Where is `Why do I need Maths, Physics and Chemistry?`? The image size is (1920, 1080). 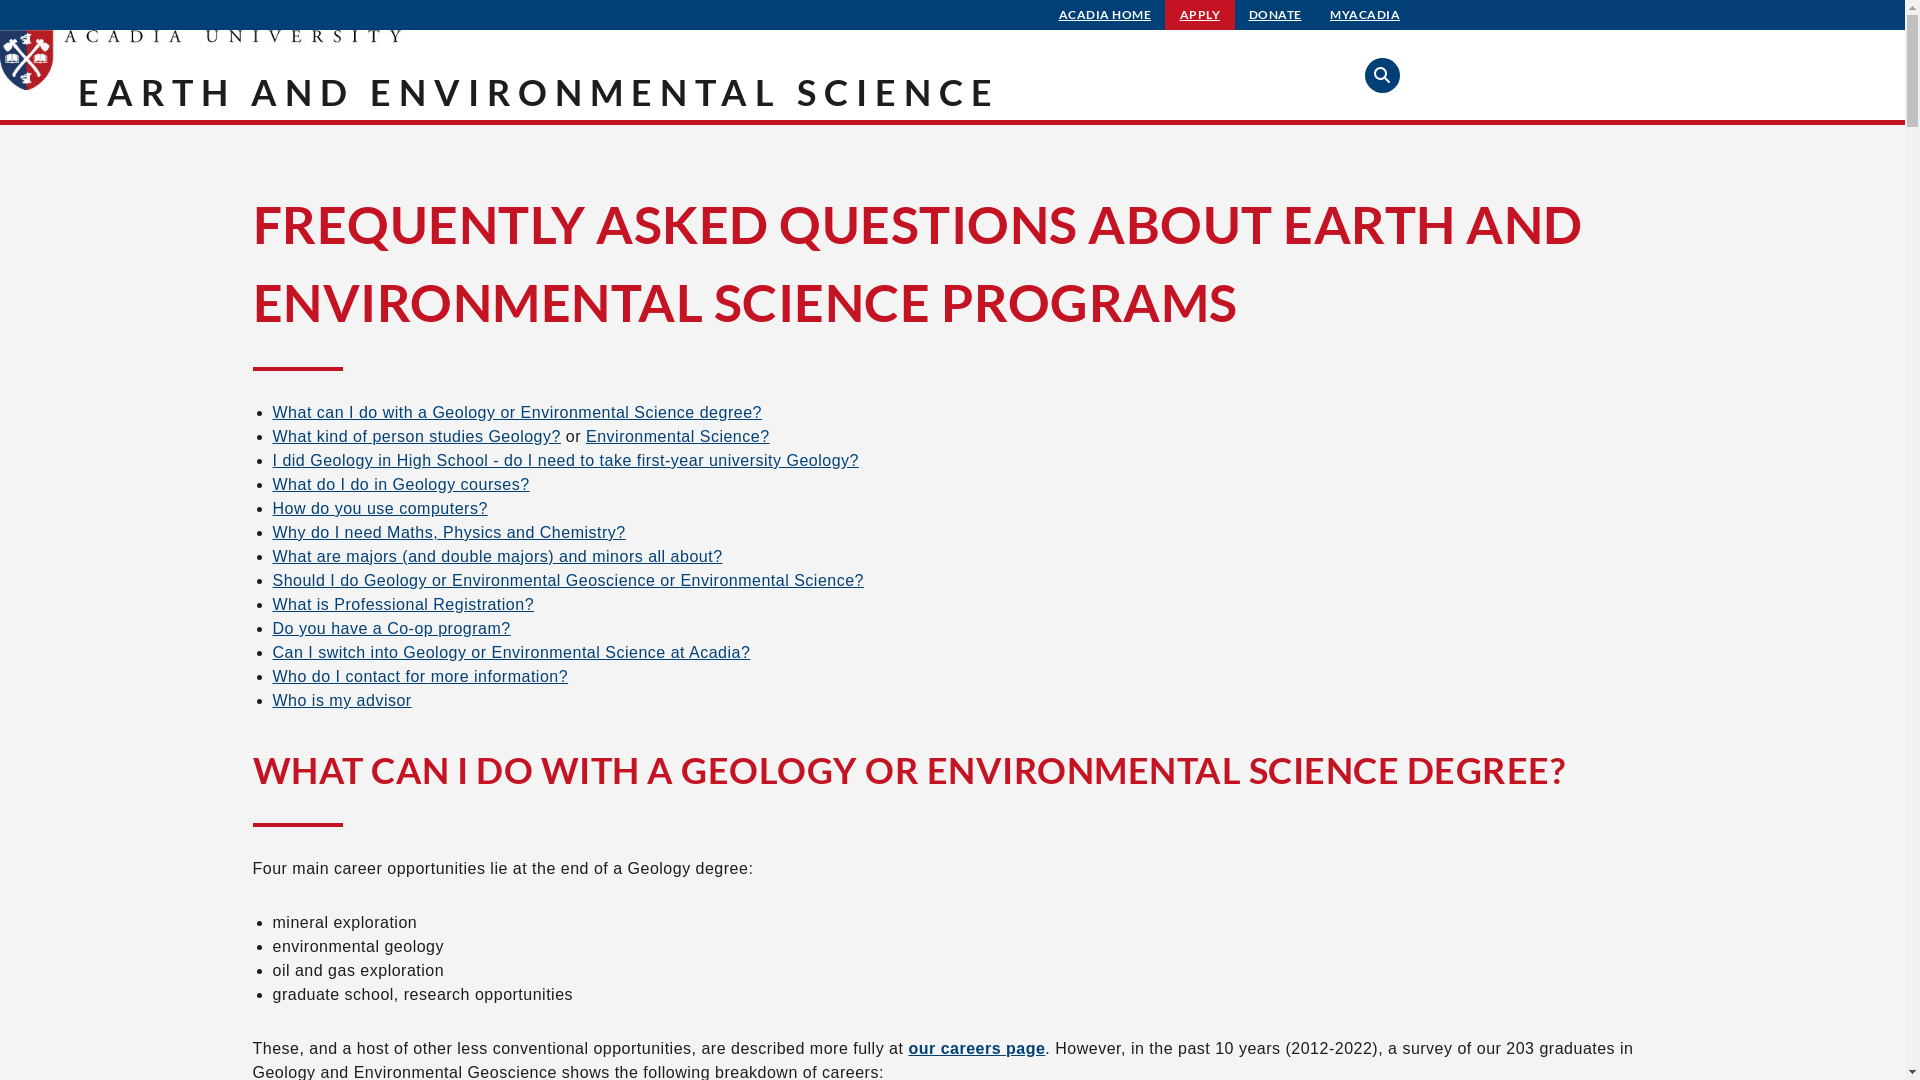
Why do I need Maths, Physics and Chemistry? is located at coordinates (448, 532).